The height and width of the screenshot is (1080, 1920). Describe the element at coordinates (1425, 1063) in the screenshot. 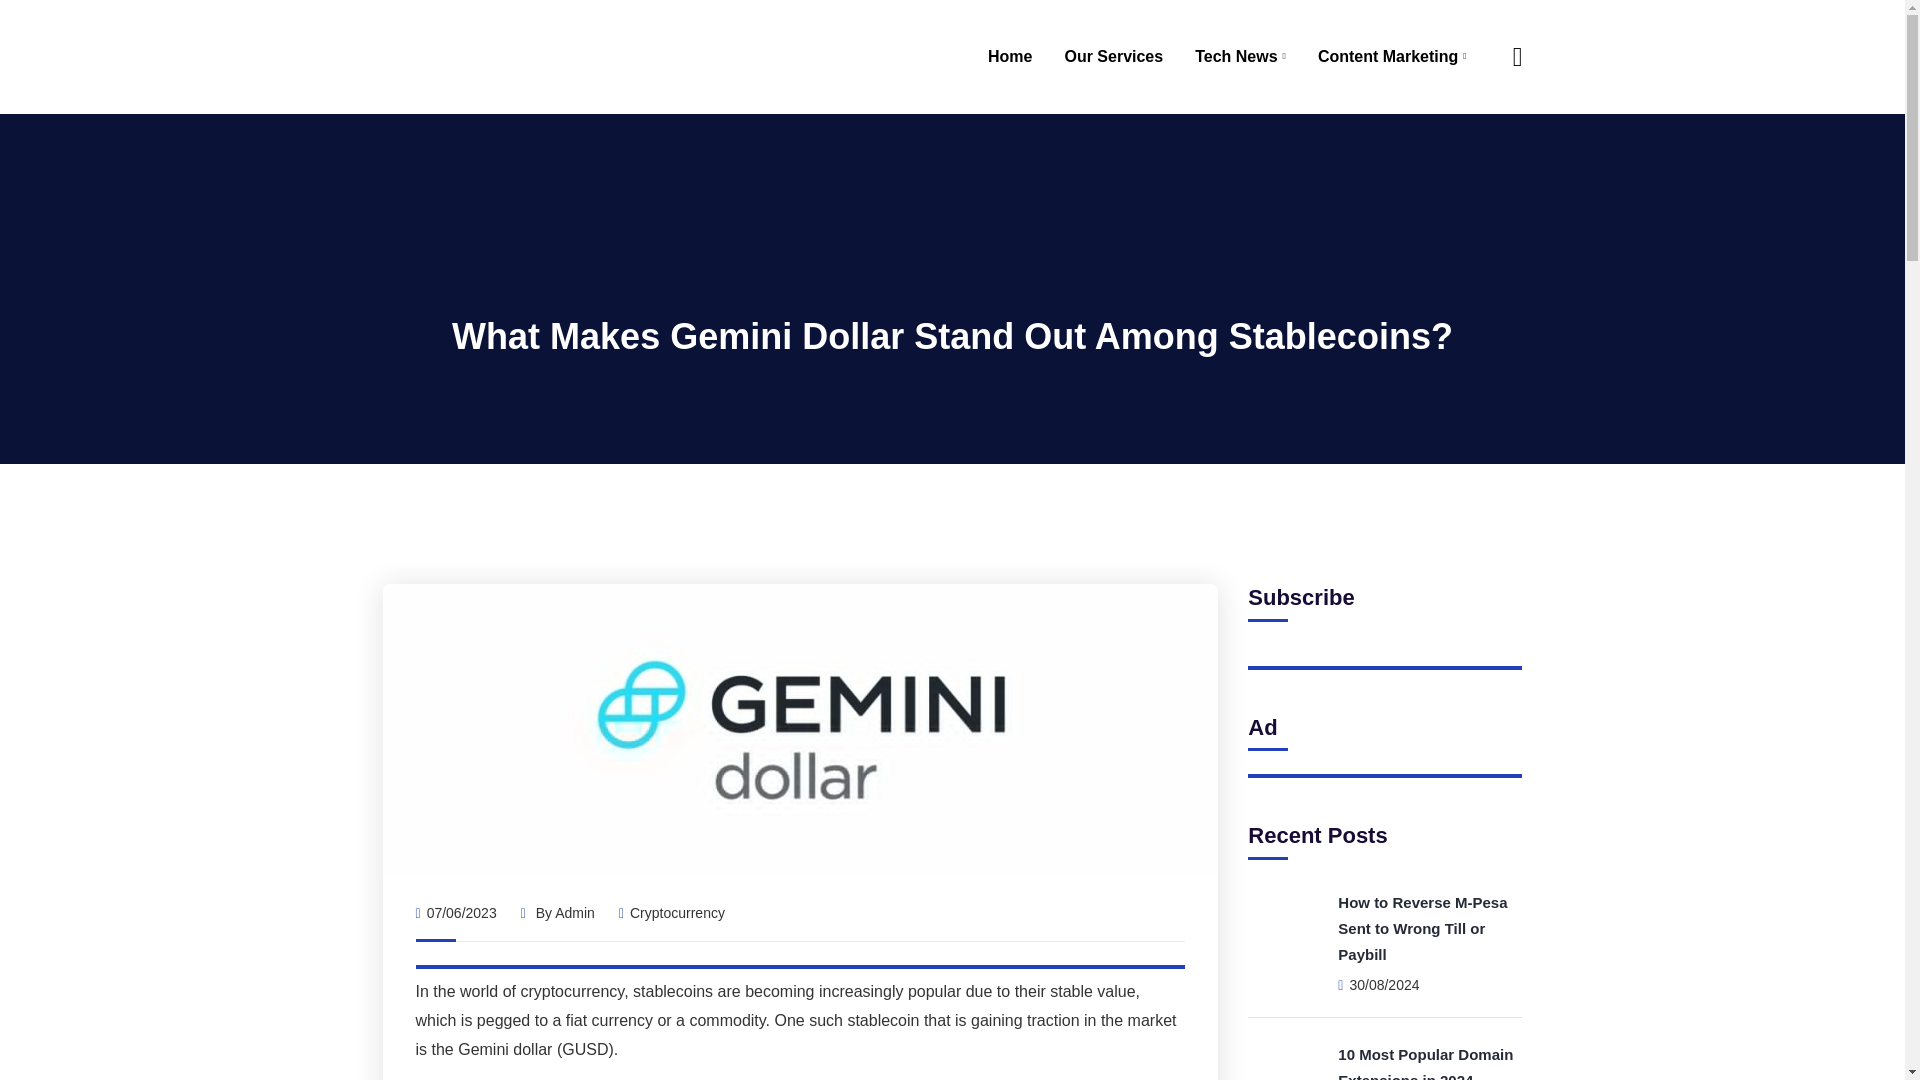

I see `10 Most Popular Domain Extensions in 2024` at that location.